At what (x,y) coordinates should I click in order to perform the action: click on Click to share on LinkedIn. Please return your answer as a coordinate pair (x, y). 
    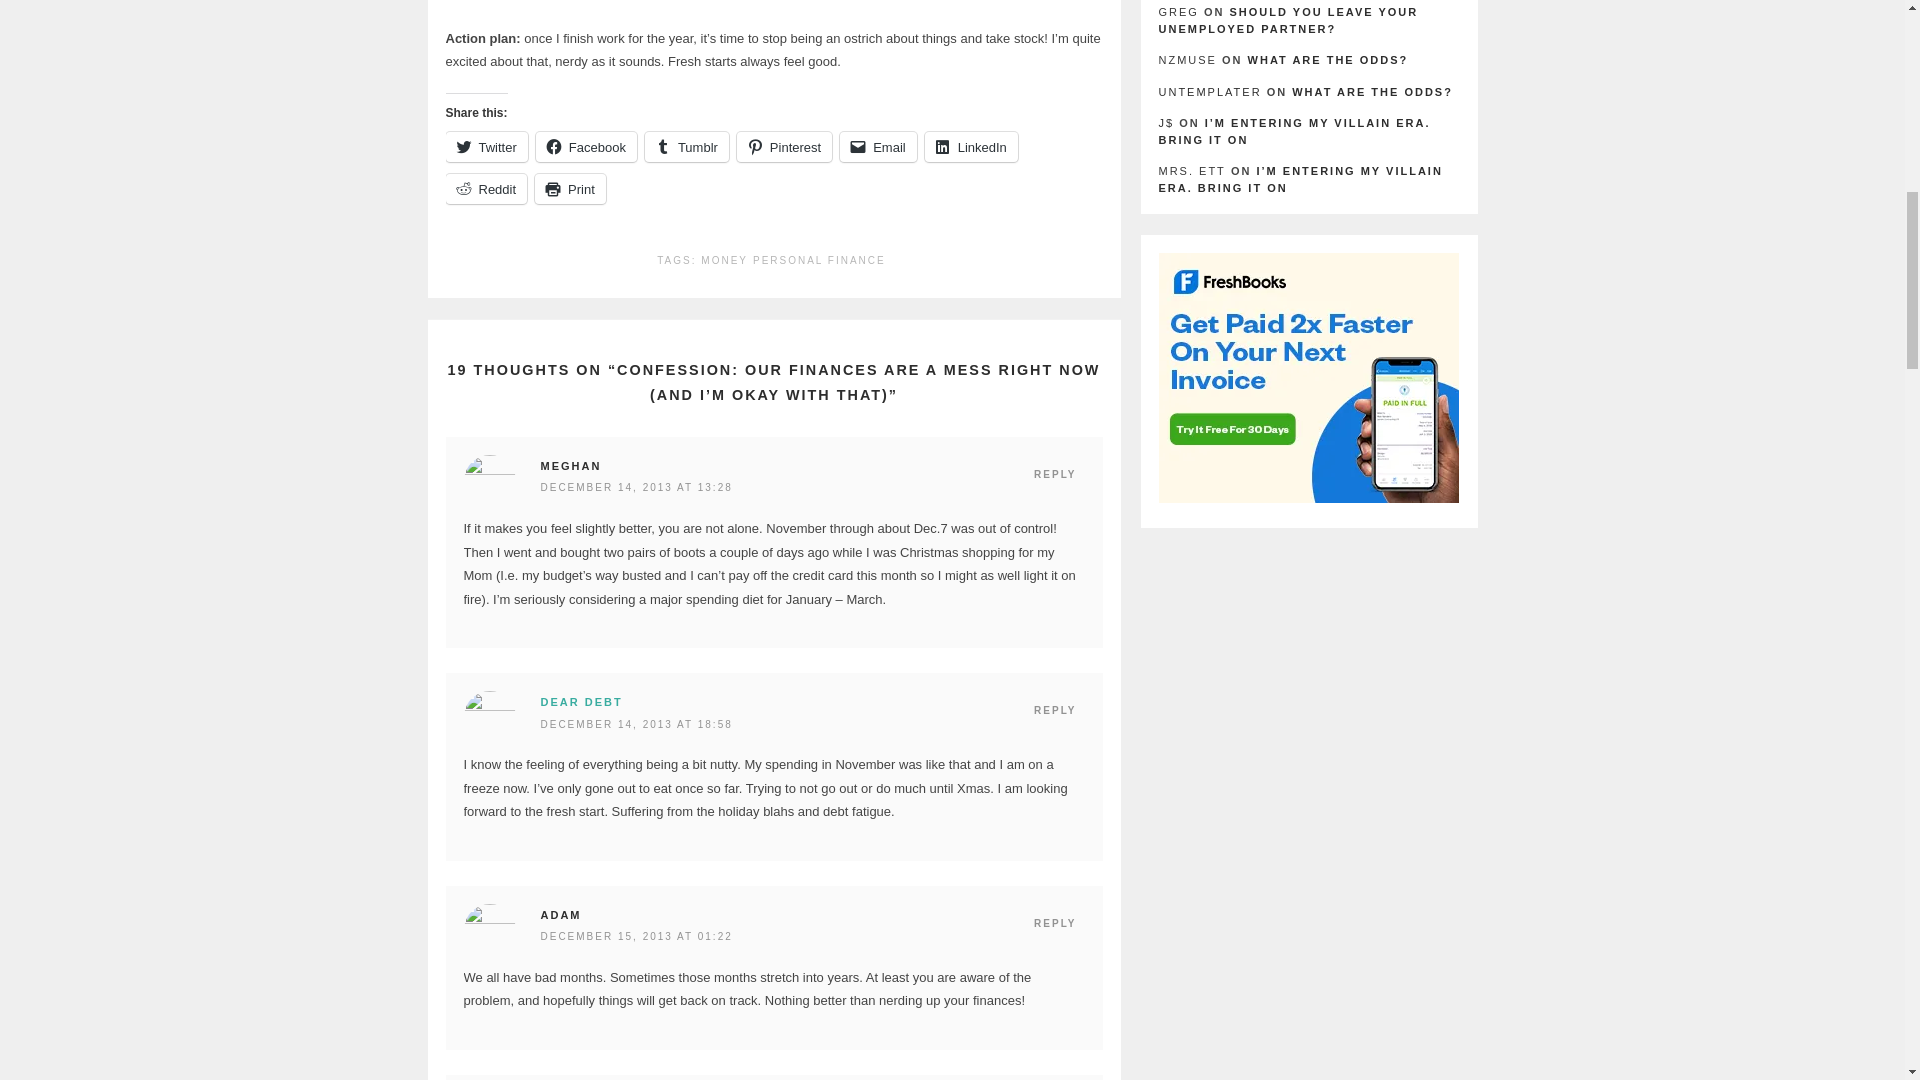
    Looking at the image, I should click on (971, 146).